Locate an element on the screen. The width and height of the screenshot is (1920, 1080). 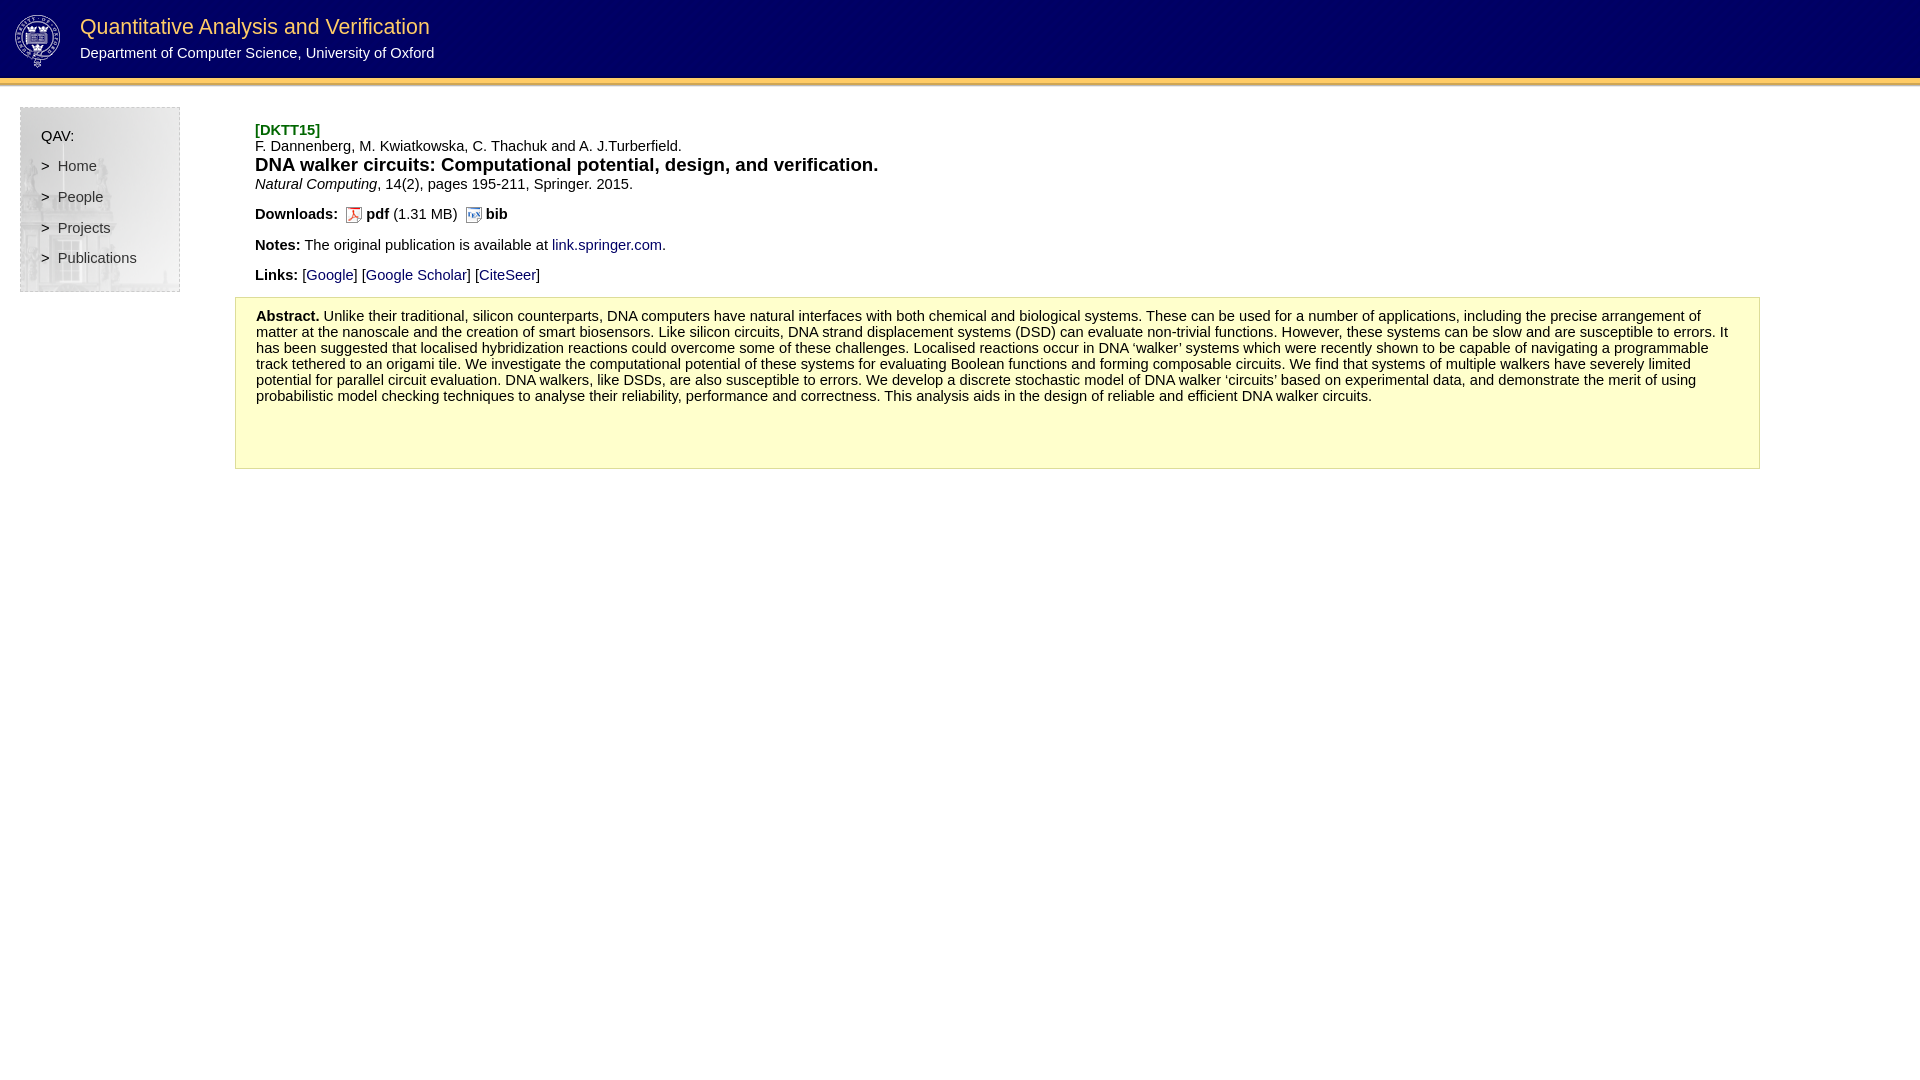
link.springer.com is located at coordinates (607, 244).